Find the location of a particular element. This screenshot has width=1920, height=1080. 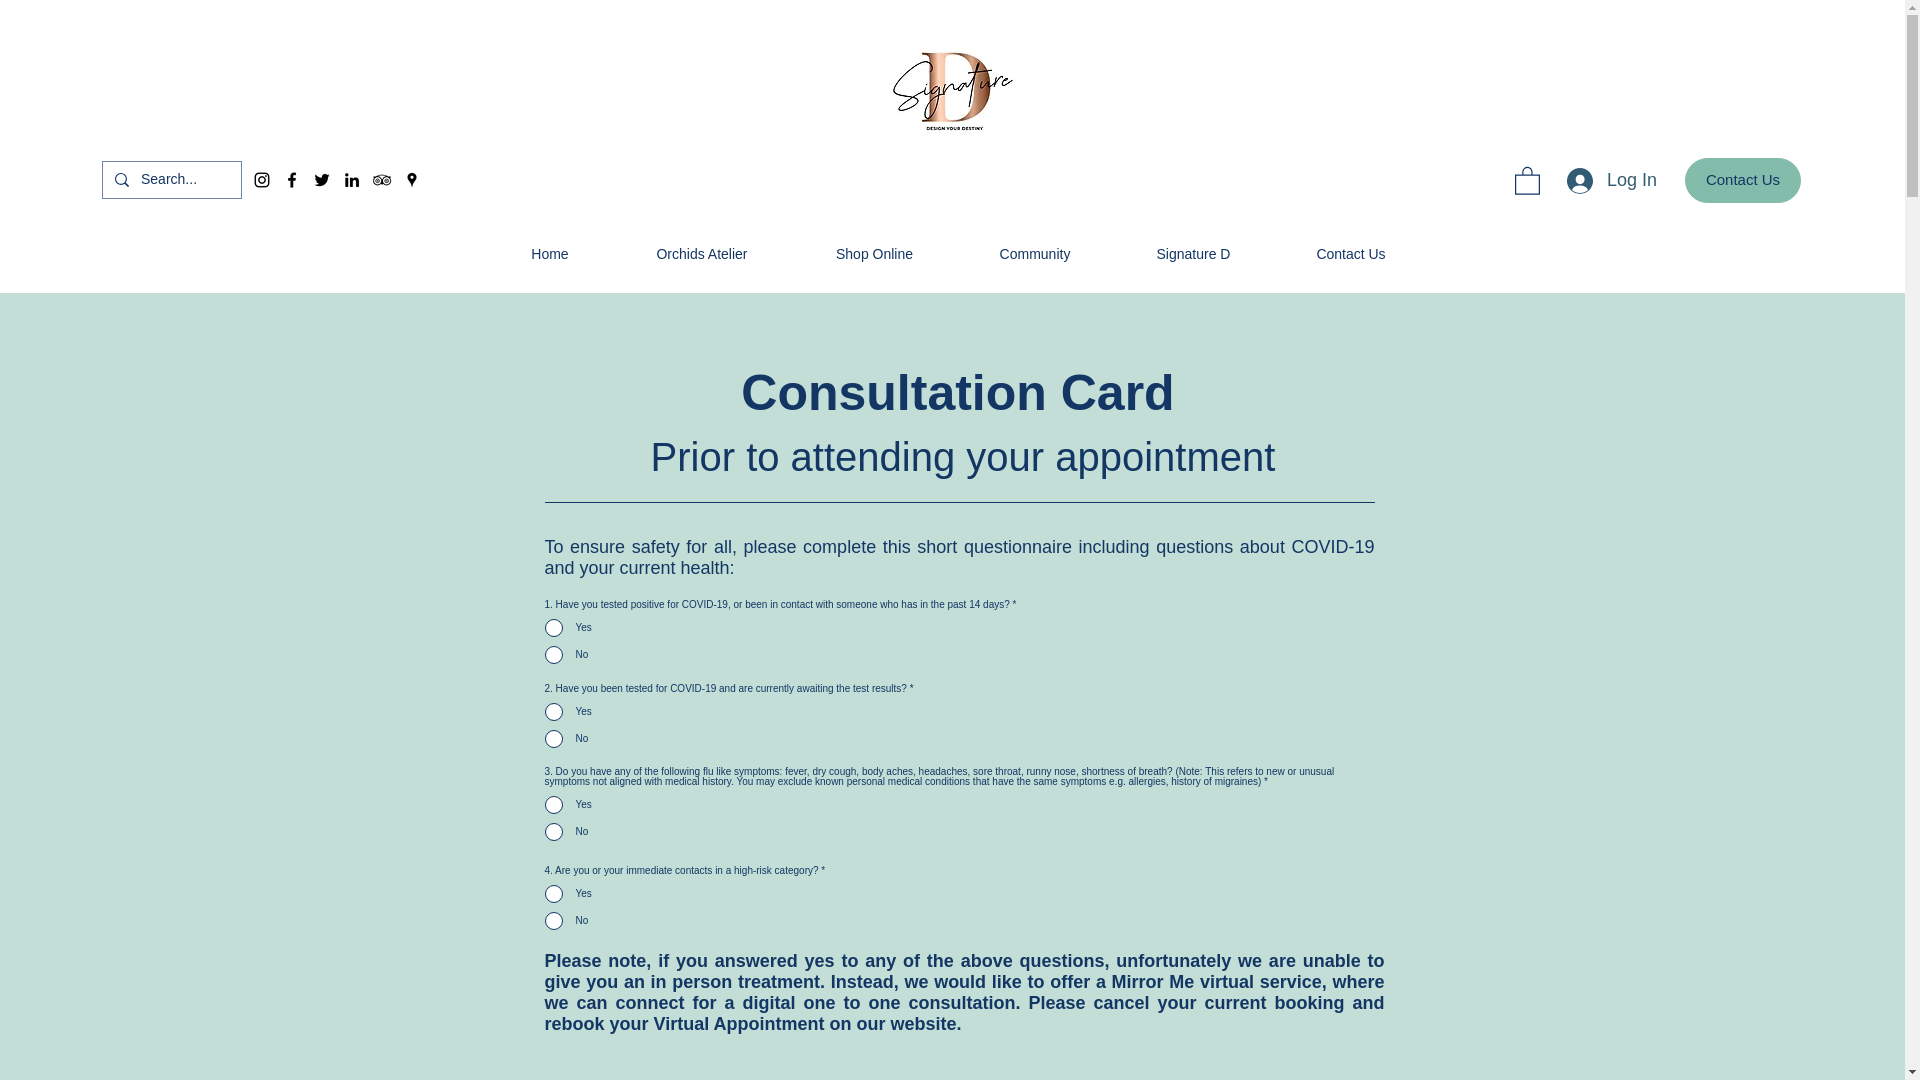

Contact Us is located at coordinates (1351, 253).